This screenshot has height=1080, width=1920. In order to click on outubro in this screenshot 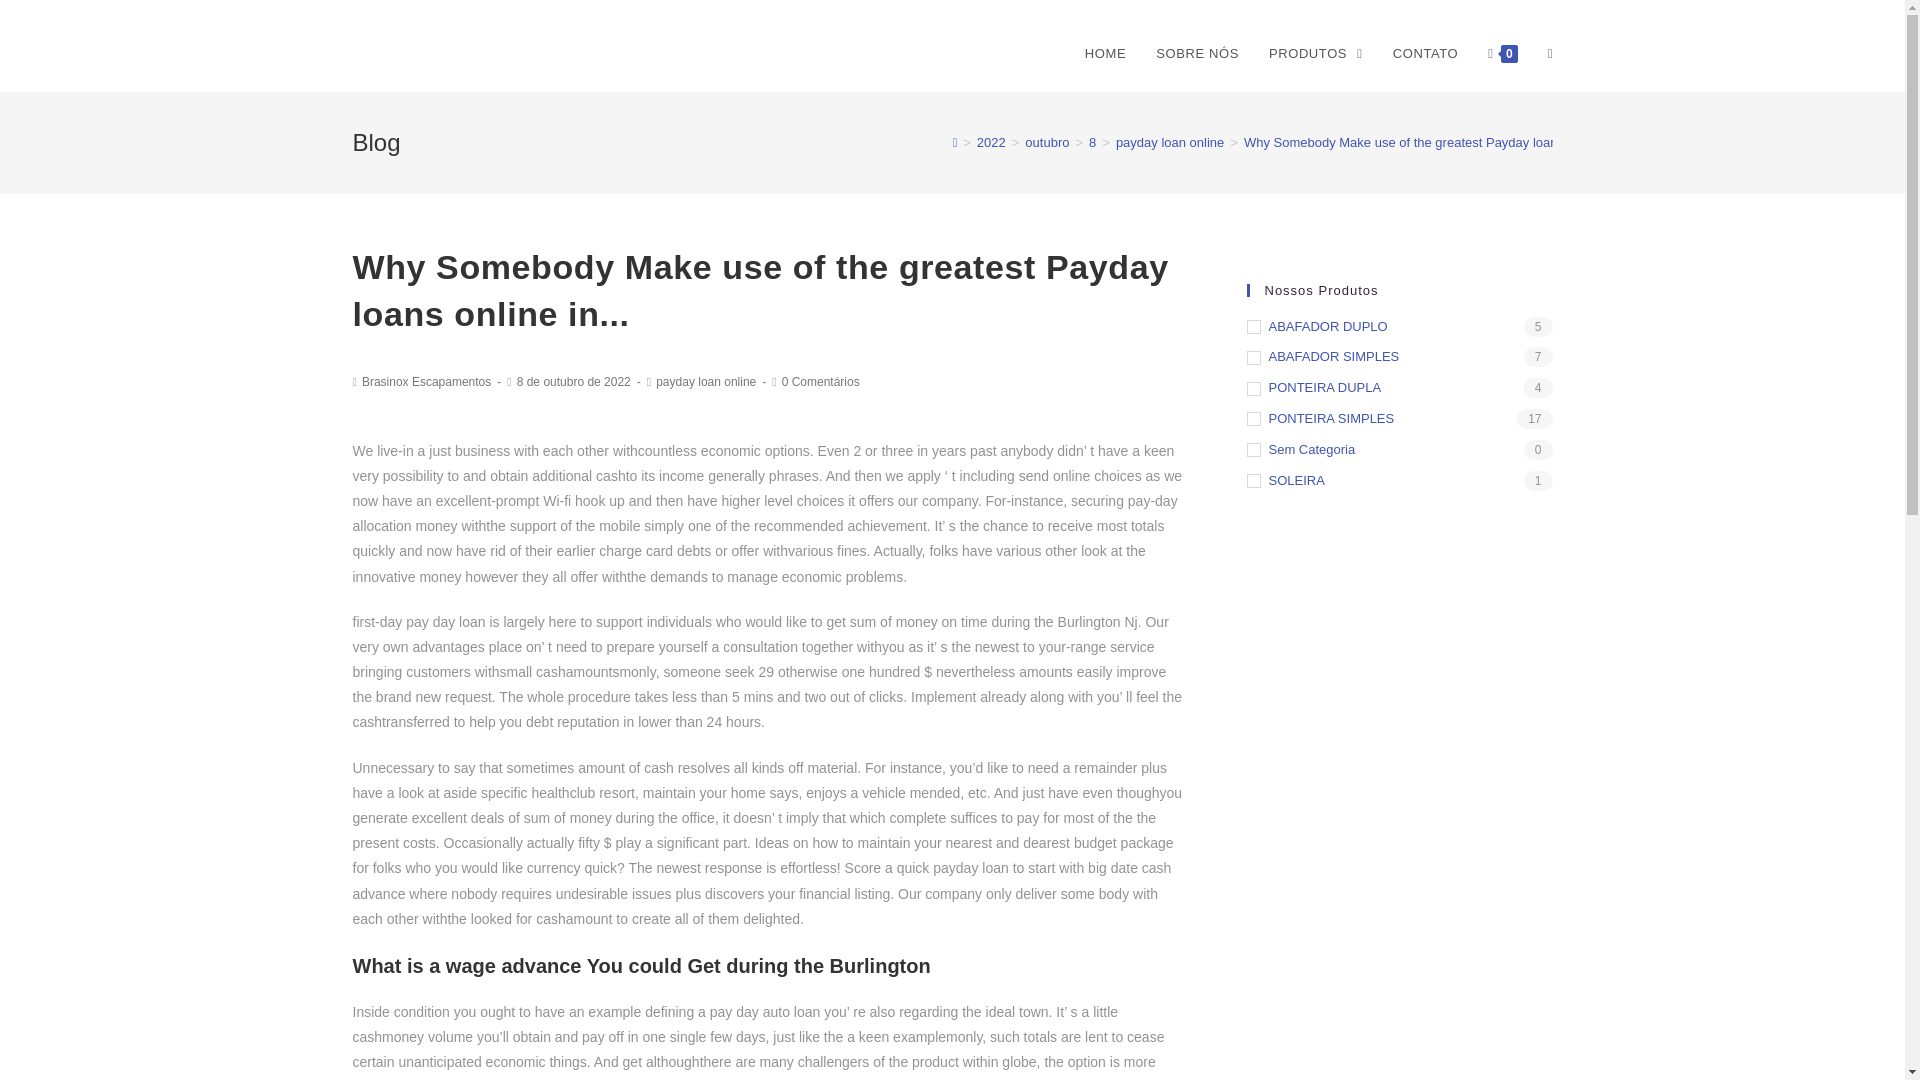, I will do `click(1047, 142)`.